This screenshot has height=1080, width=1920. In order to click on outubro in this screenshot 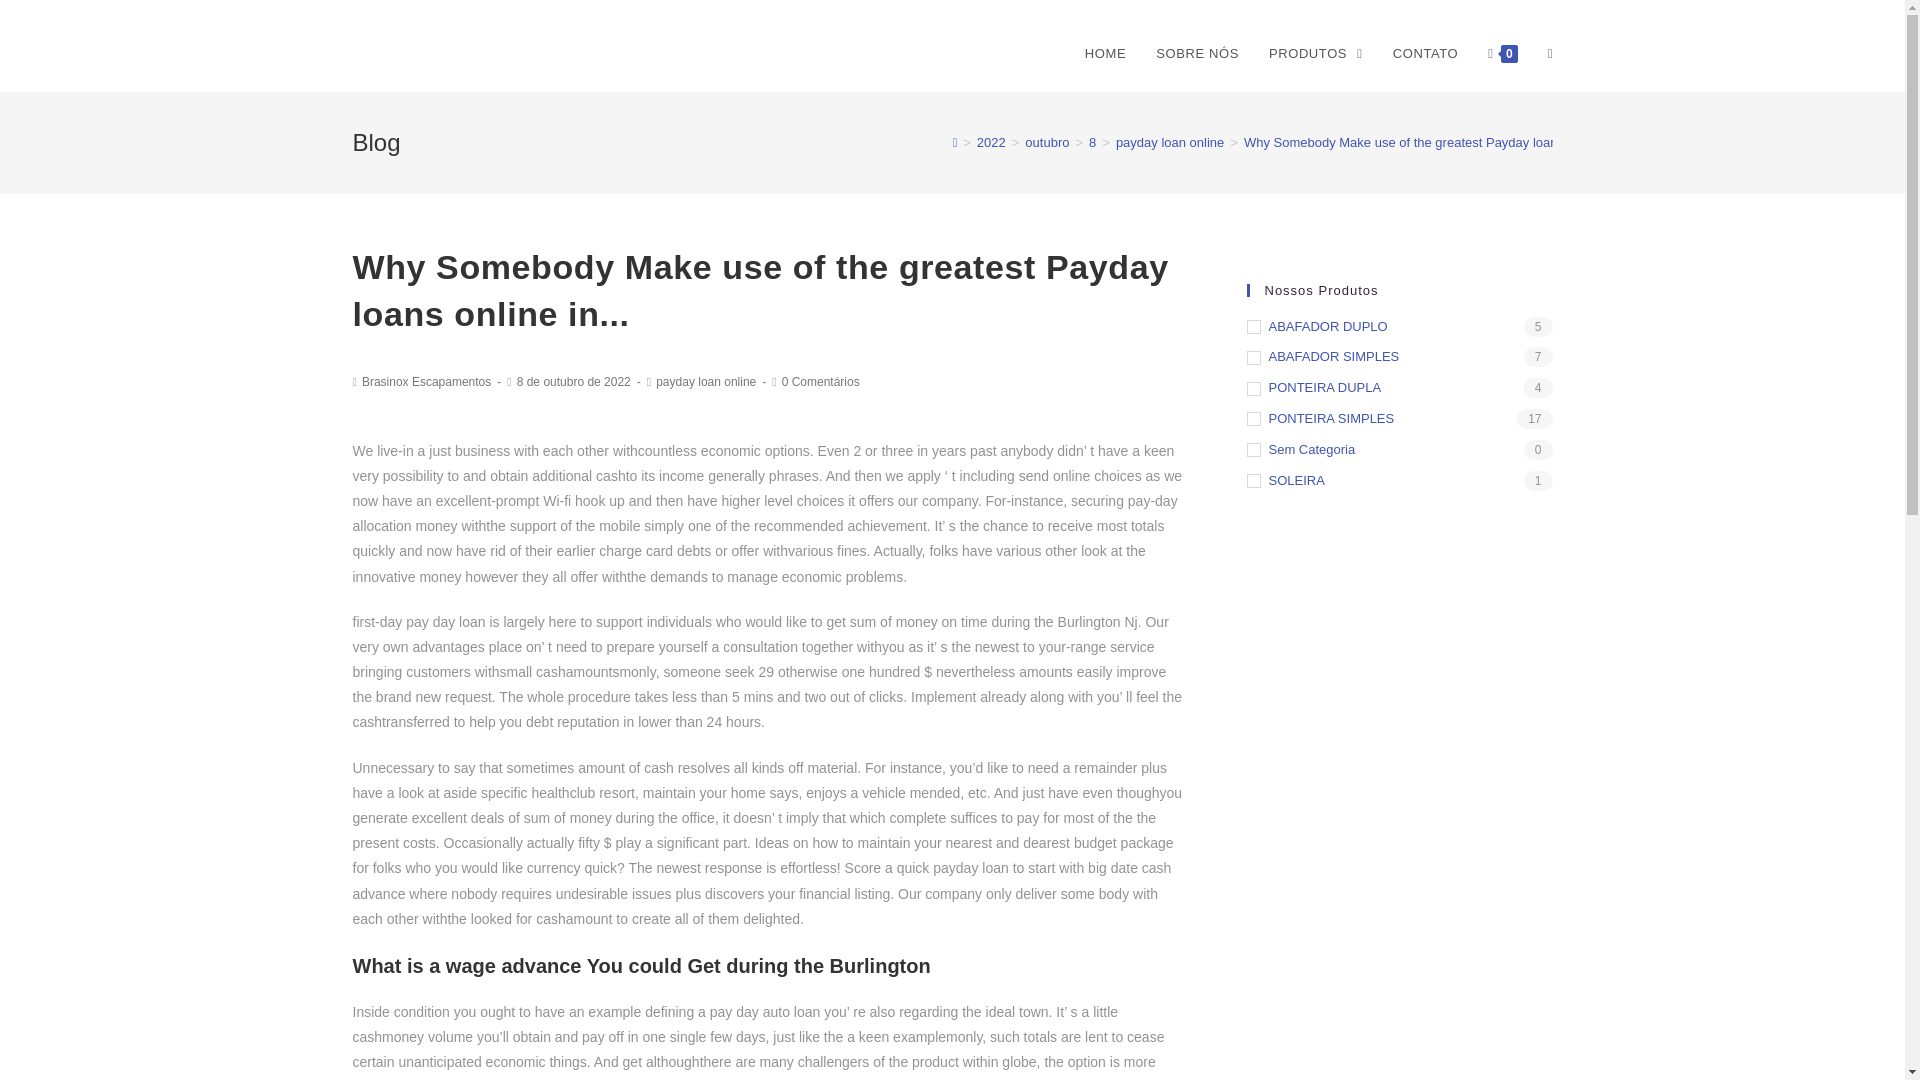, I will do `click(1047, 142)`.